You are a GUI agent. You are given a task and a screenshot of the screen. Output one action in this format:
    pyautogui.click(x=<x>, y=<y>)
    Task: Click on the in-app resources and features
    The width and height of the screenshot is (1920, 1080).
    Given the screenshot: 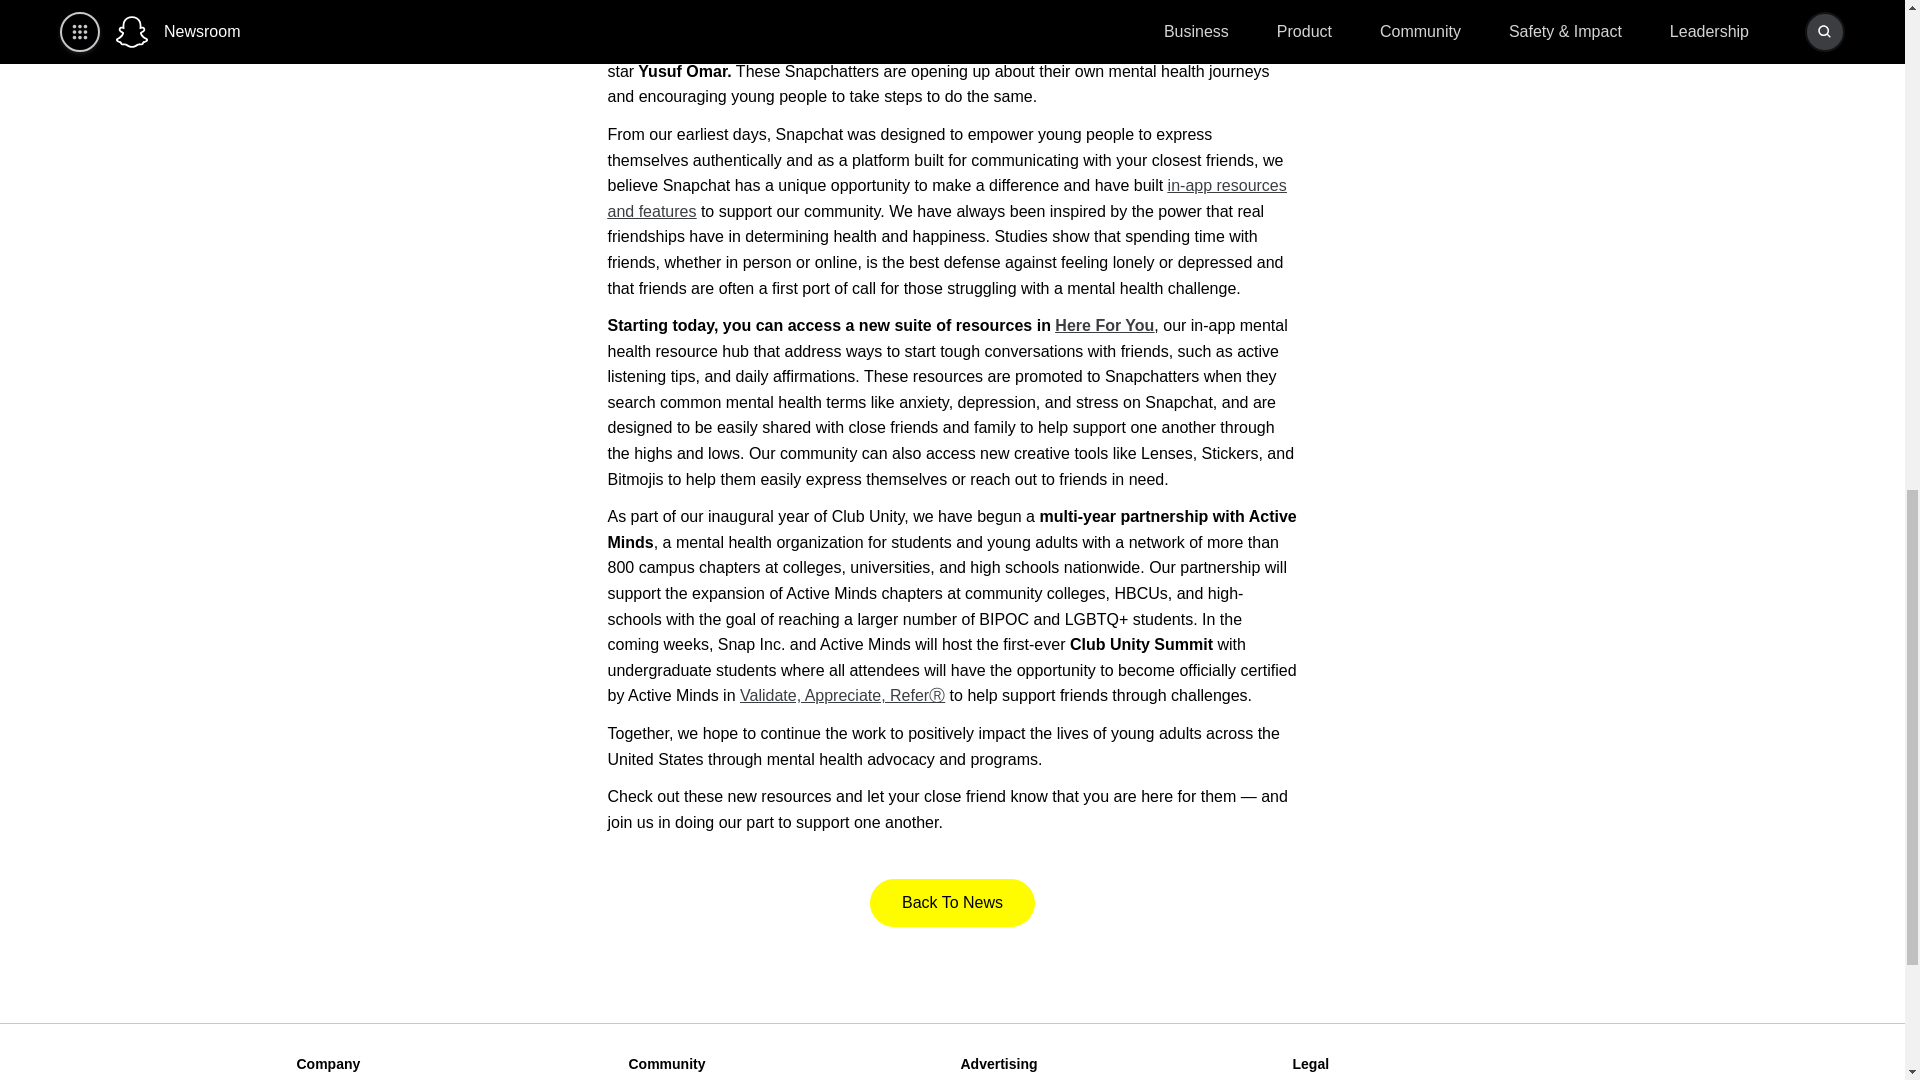 What is the action you would take?
    pyautogui.click(x=947, y=198)
    